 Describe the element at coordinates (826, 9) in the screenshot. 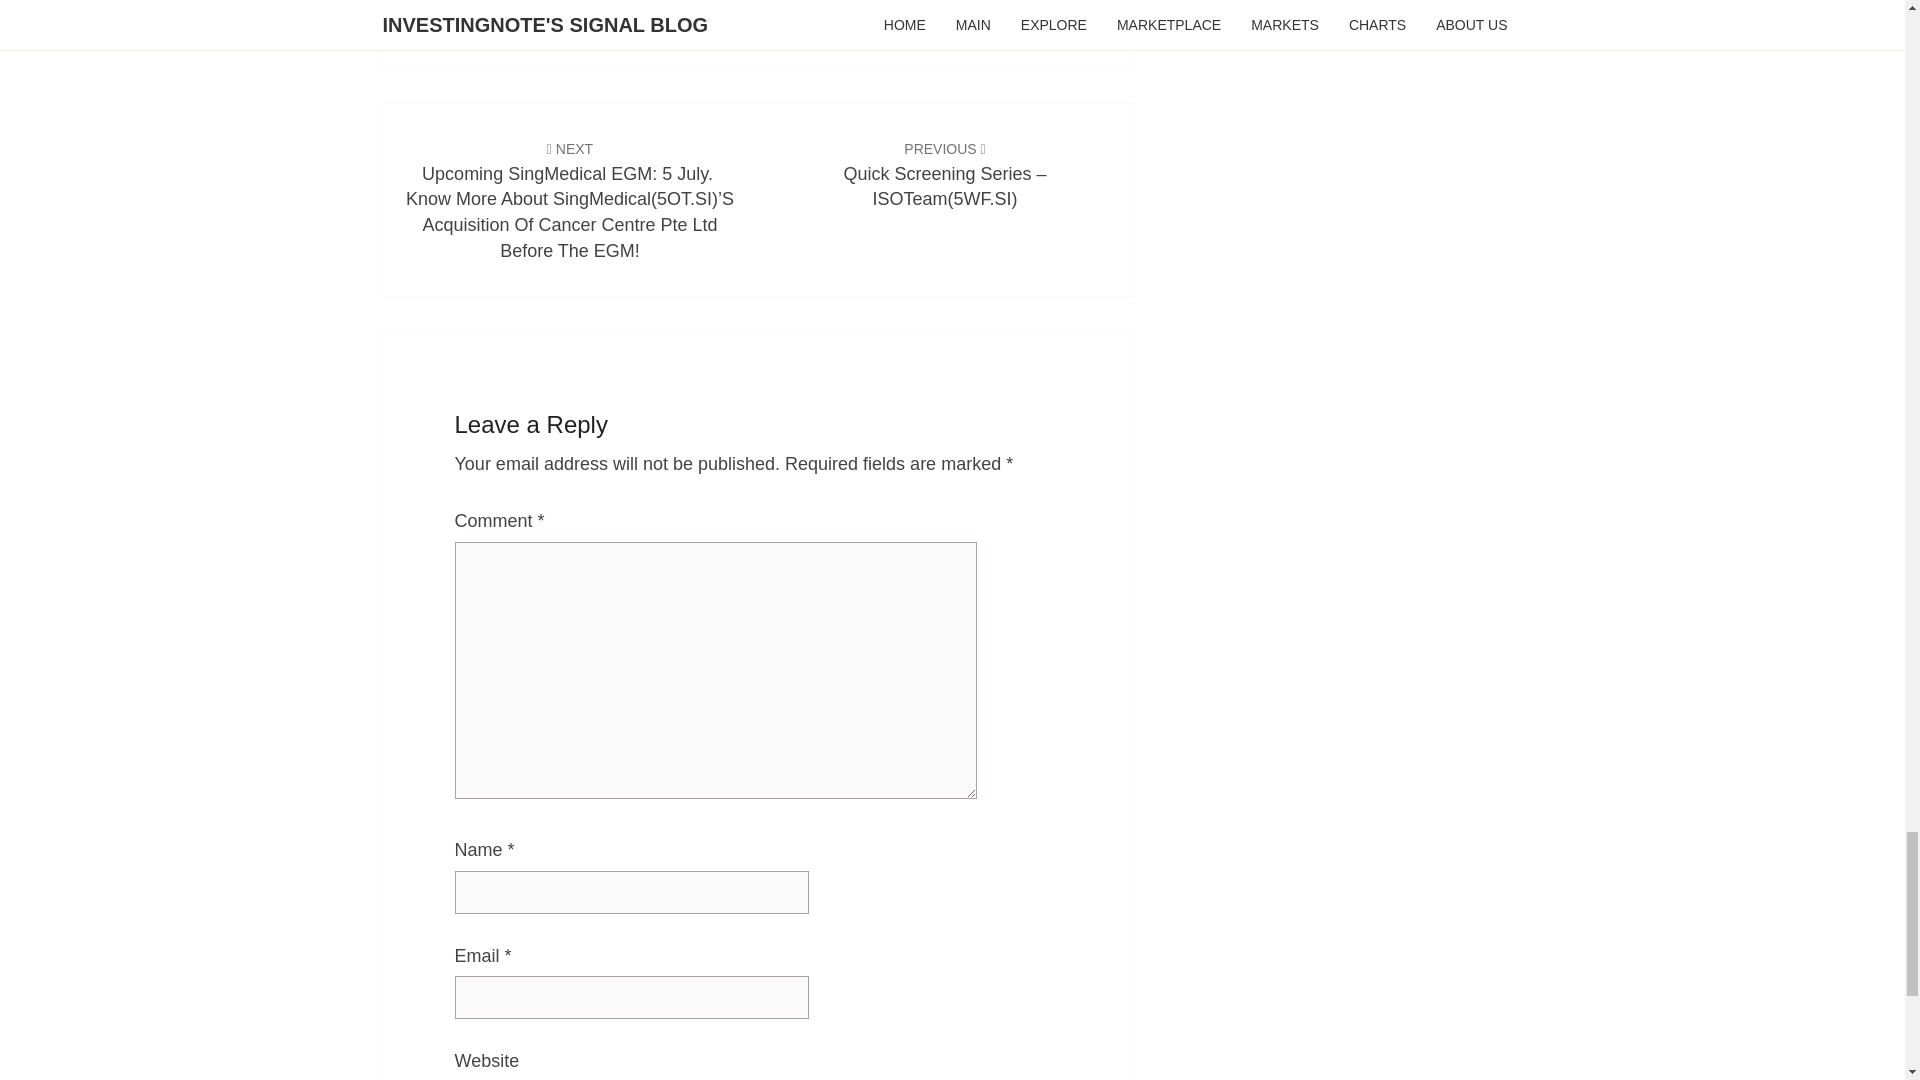

I see `Stockanalysis` at that location.